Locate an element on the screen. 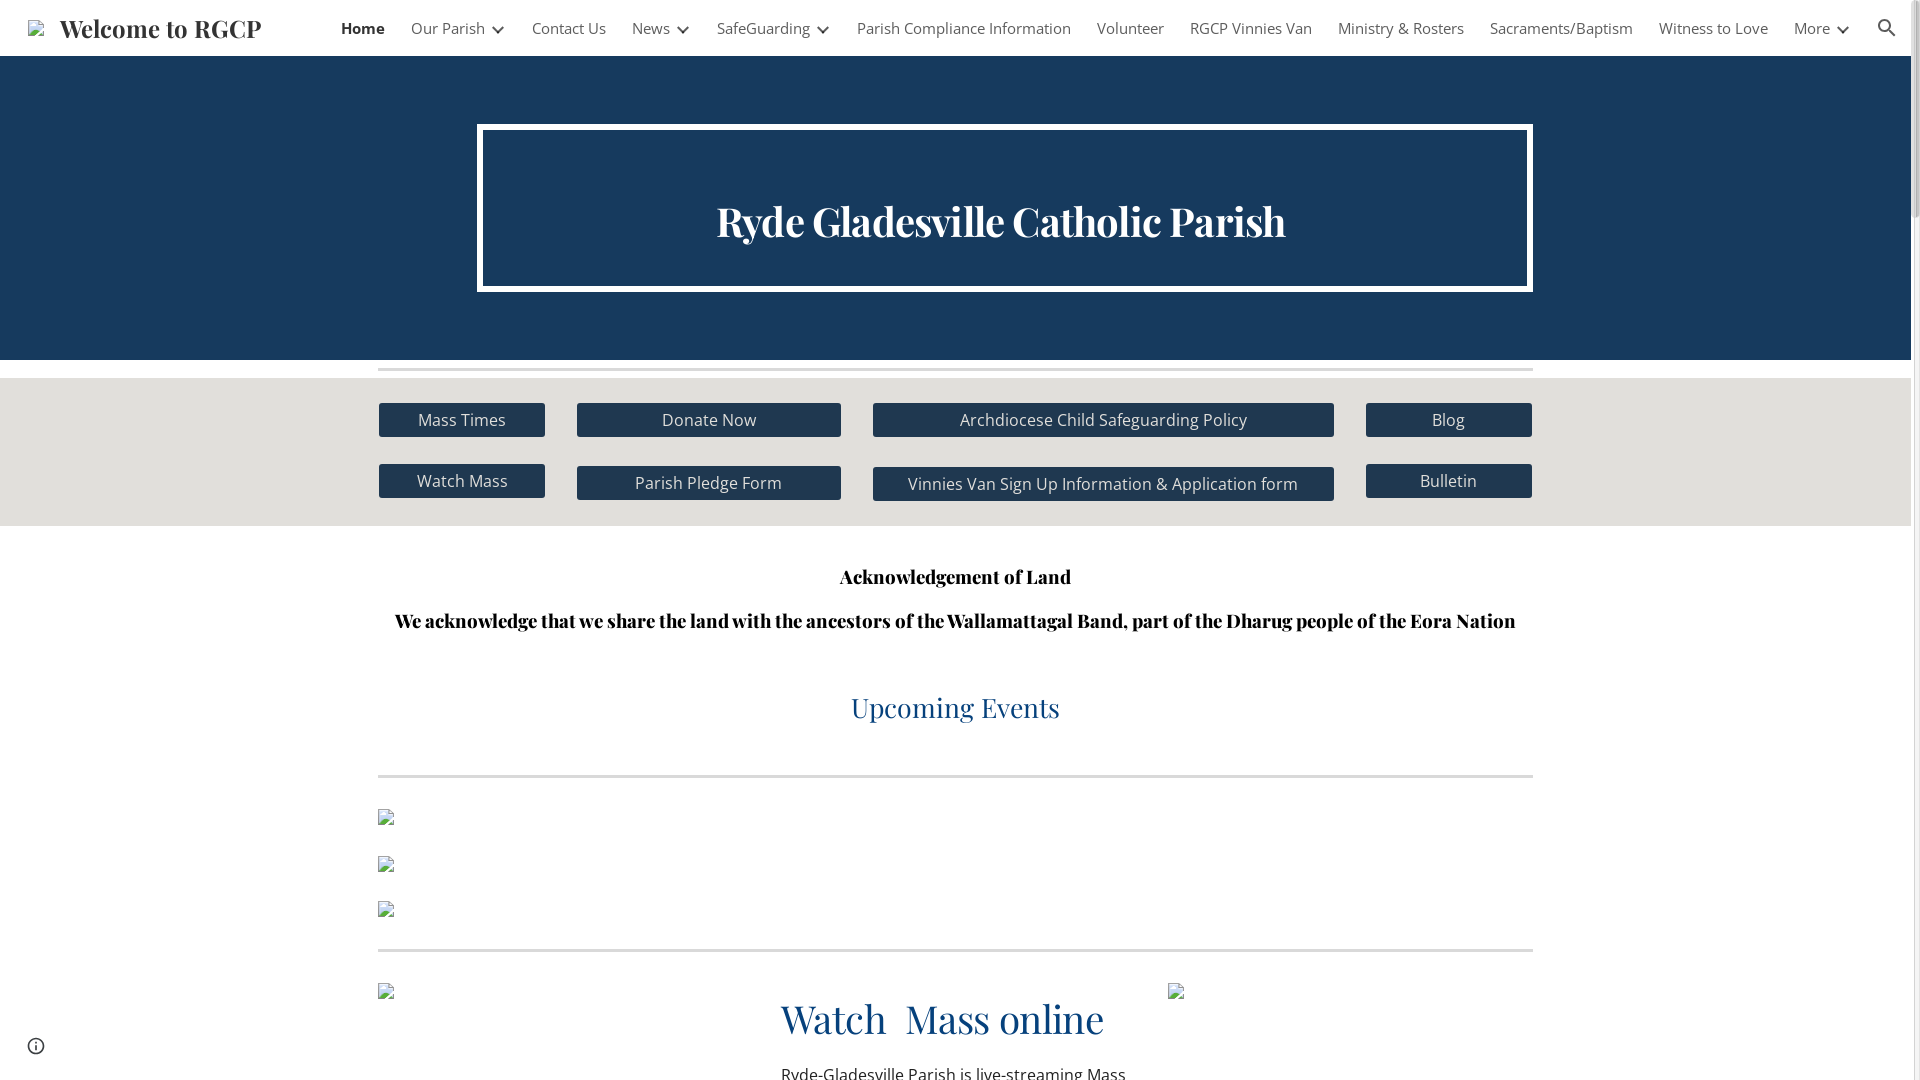 The width and height of the screenshot is (1920, 1080). Bulletin is located at coordinates (1449, 481).